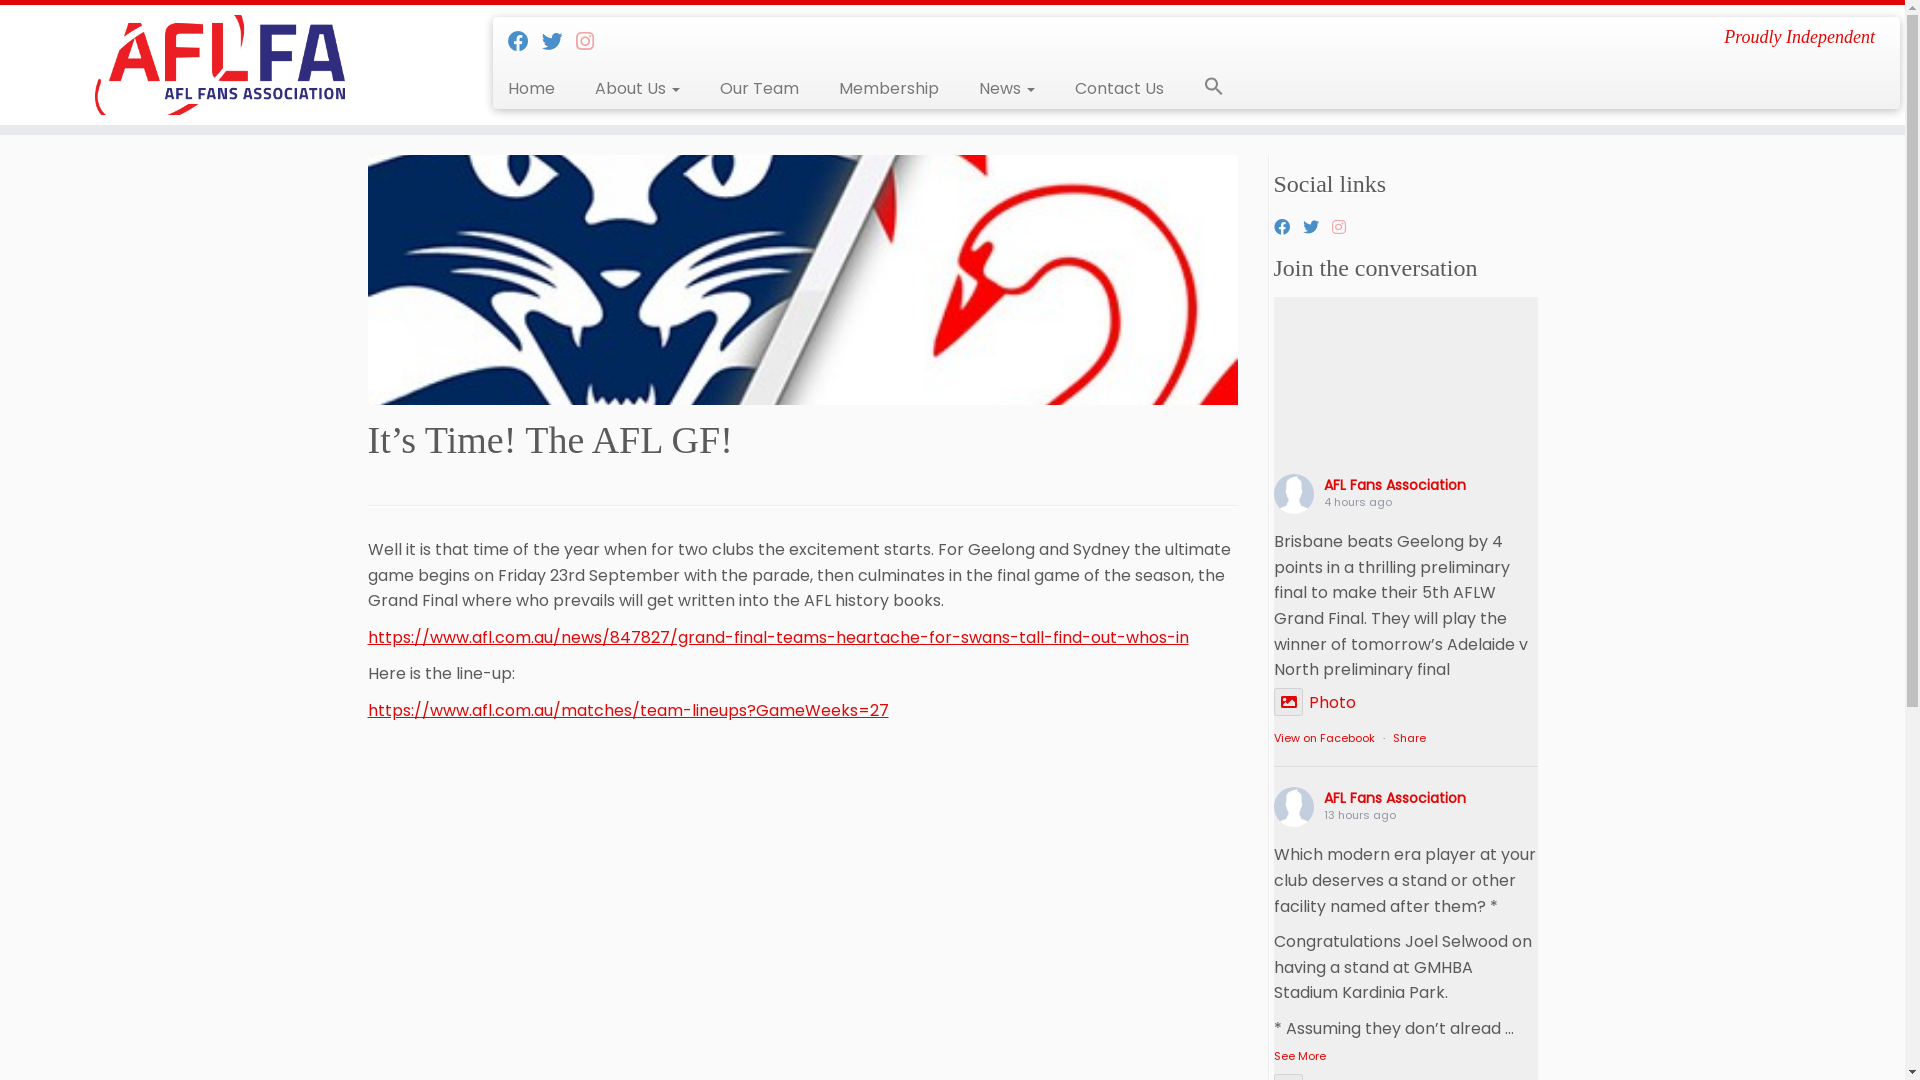 The width and height of the screenshot is (1920, 1080). I want to click on Photo, so click(1315, 702).